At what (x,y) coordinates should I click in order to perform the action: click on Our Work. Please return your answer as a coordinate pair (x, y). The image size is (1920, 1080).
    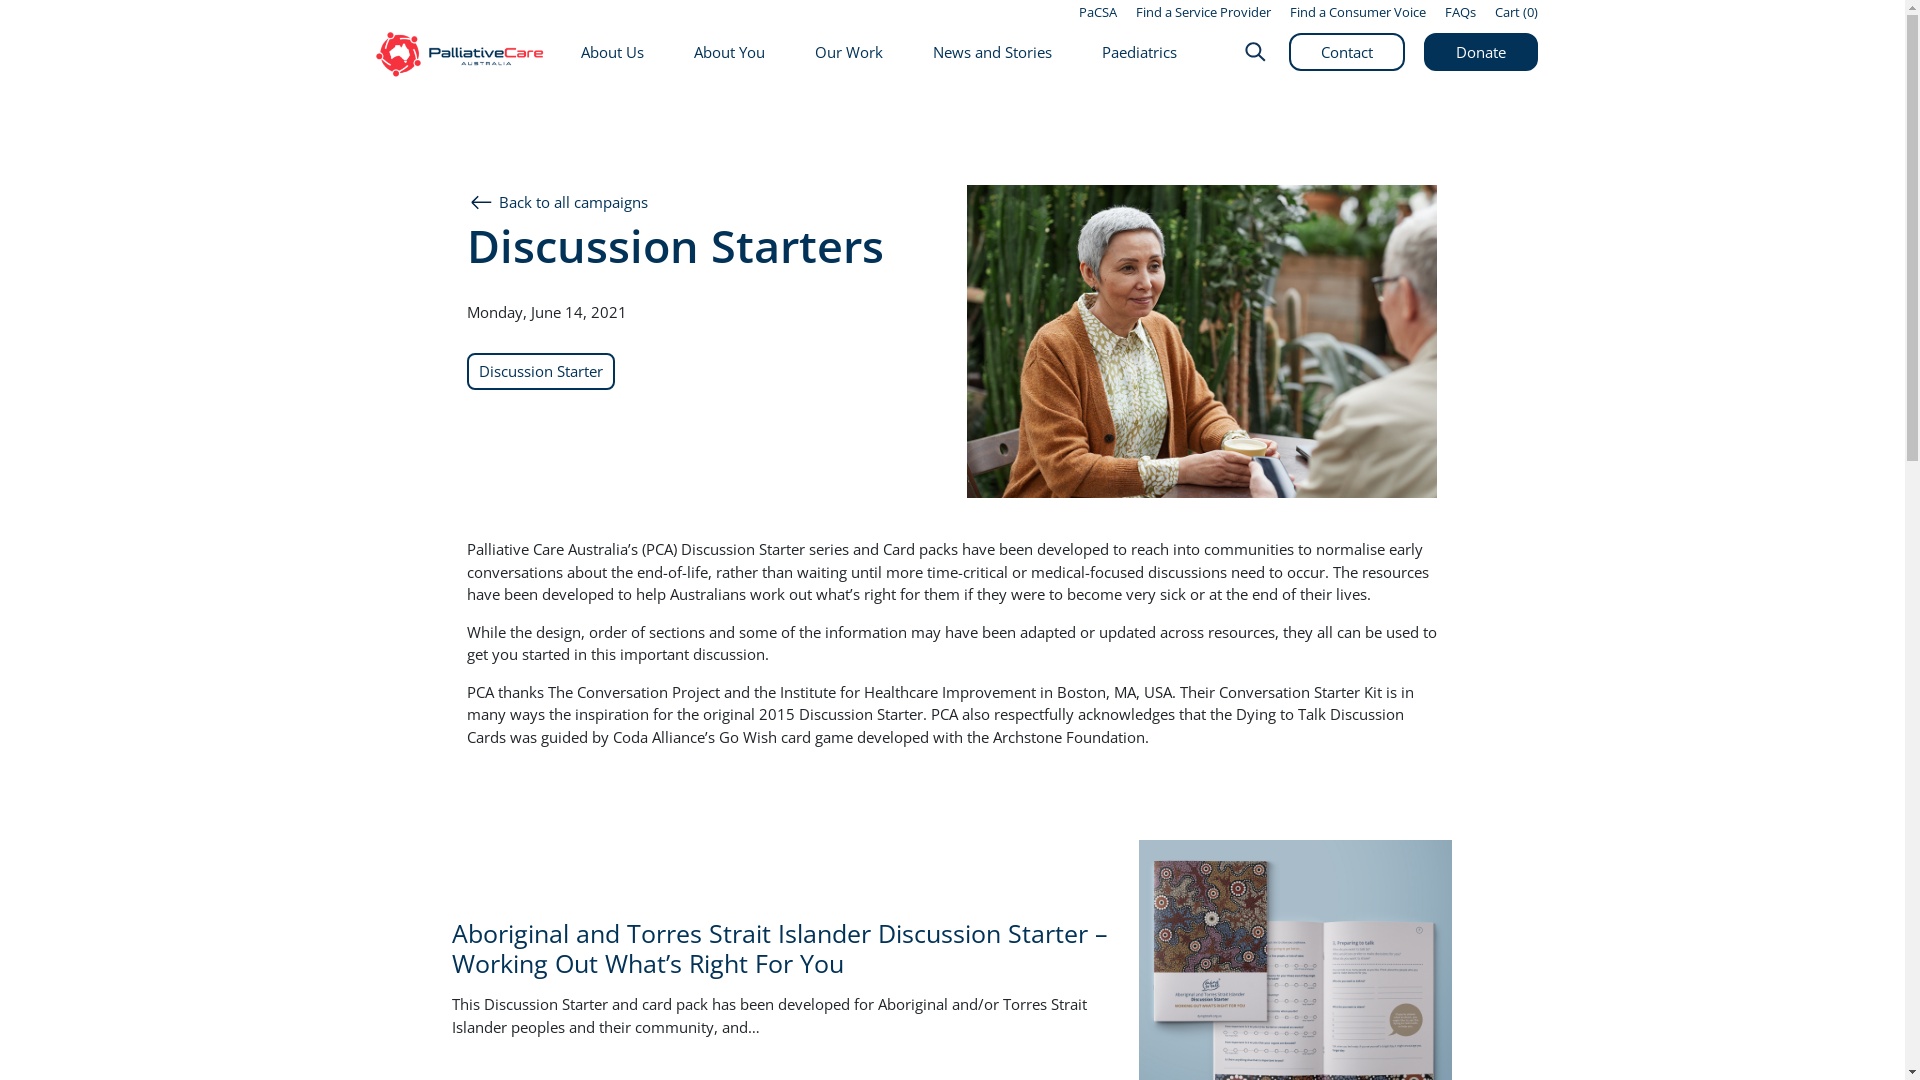
    Looking at the image, I should click on (849, 54).